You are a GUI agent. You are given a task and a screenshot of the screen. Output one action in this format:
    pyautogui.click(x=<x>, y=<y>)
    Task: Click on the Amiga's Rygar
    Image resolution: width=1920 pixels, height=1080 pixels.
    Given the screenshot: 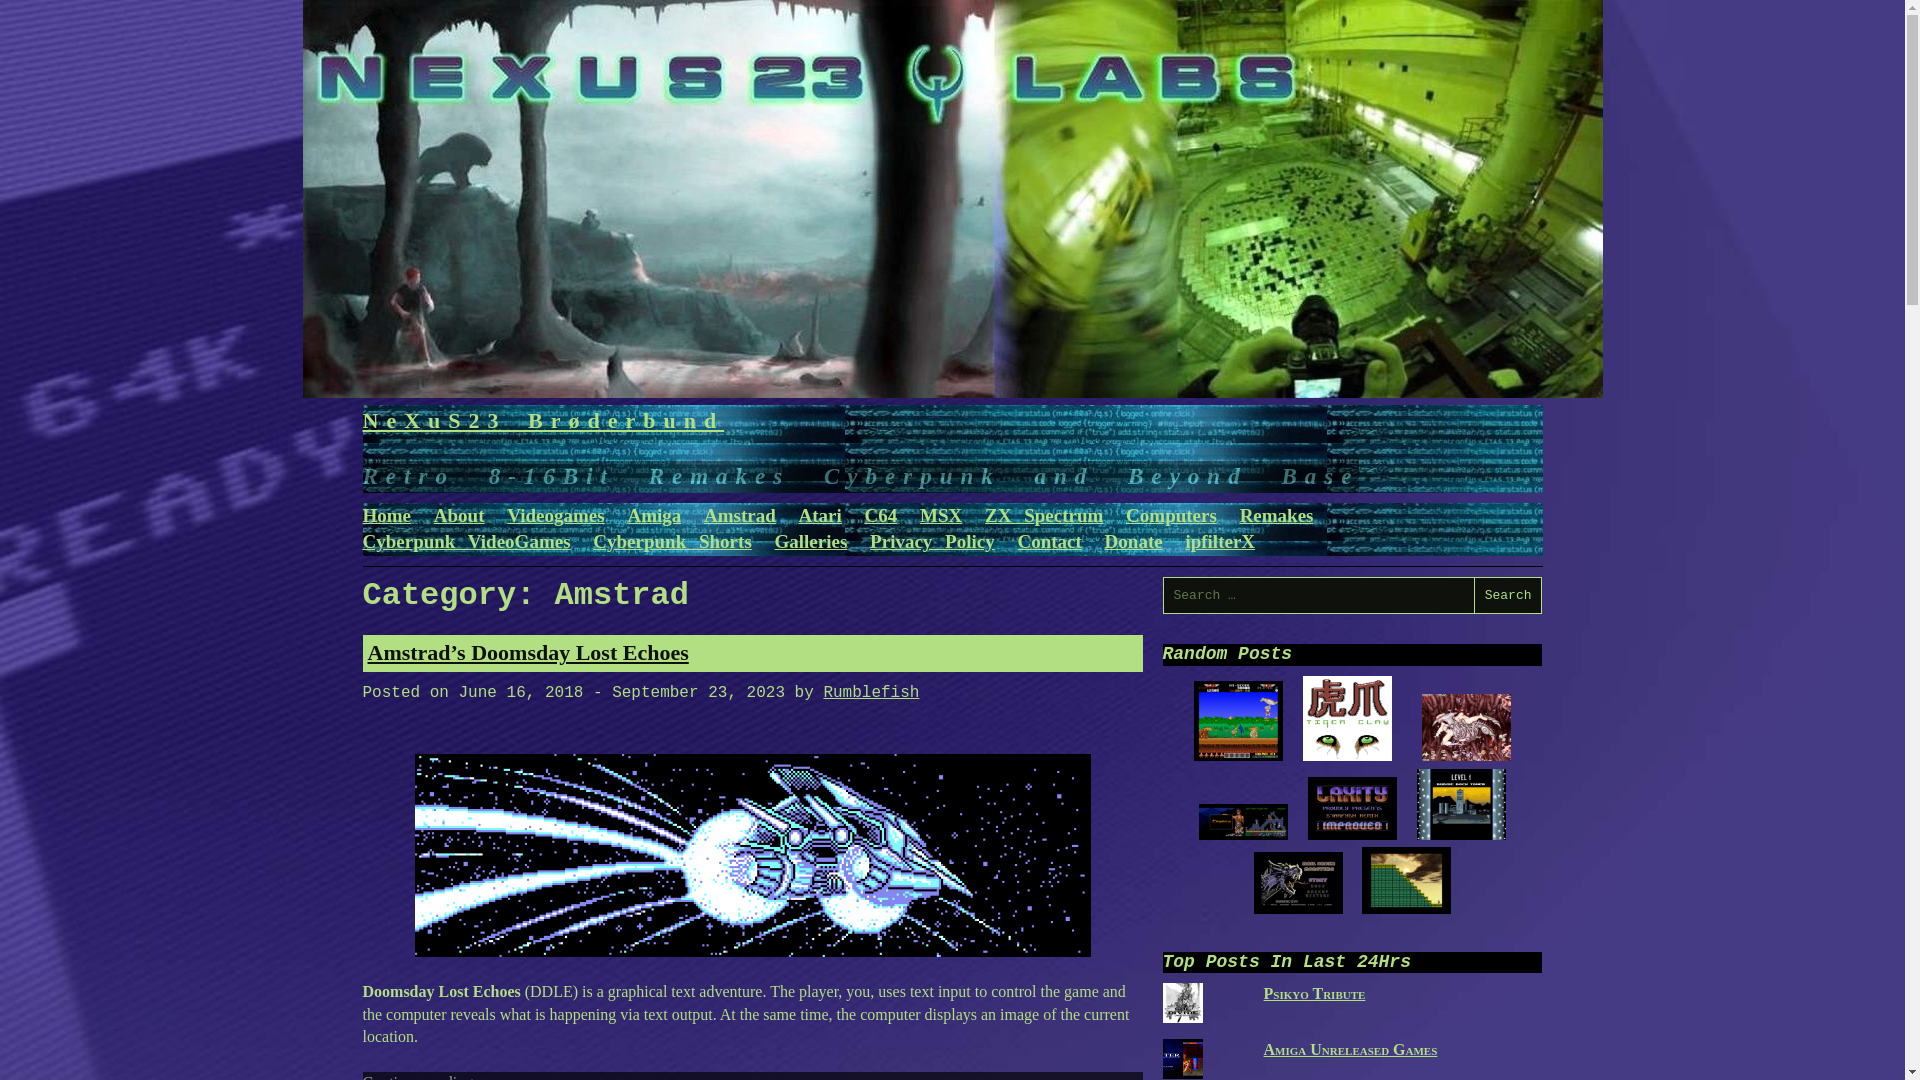 What is the action you would take?
    pyautogui.click(x=1238, y=721)
    